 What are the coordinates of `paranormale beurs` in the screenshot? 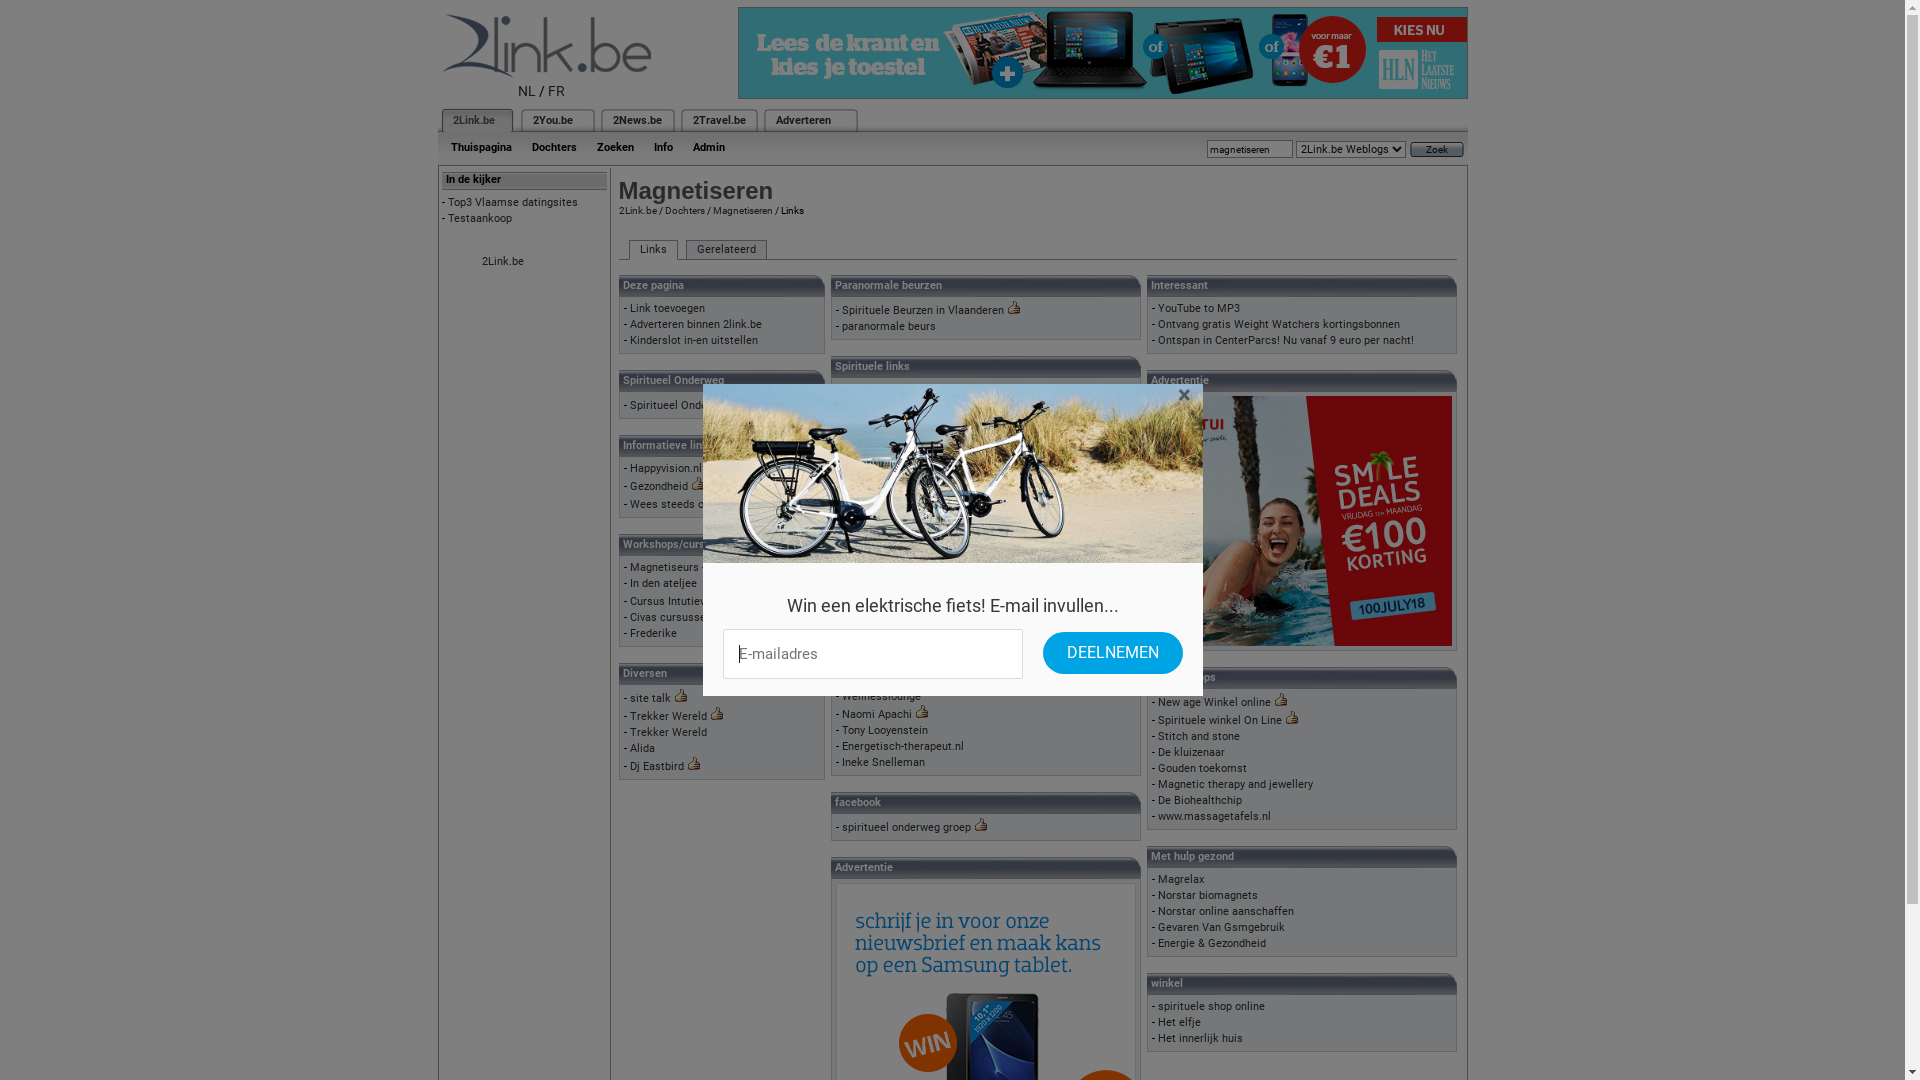 It's located at (889, 326).